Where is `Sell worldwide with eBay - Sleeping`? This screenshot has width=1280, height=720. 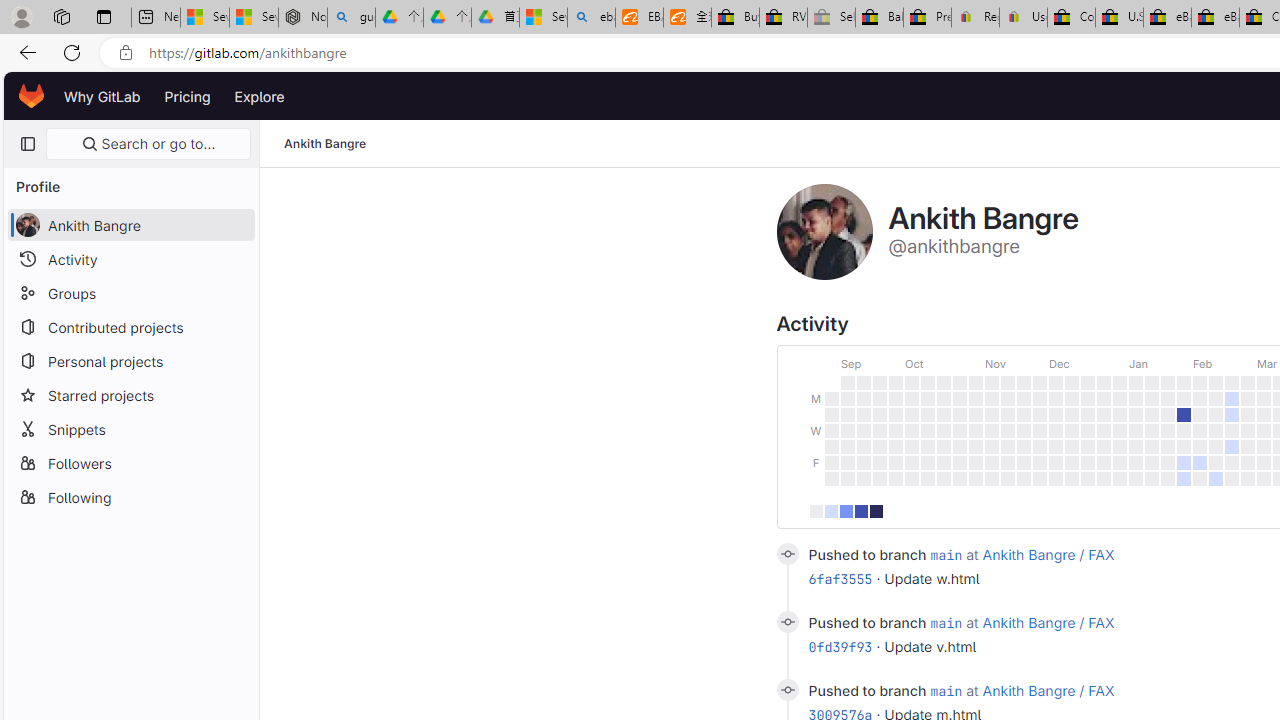 Sell worldwide with eBay - Sleeping is located at coordinates (831, 18).